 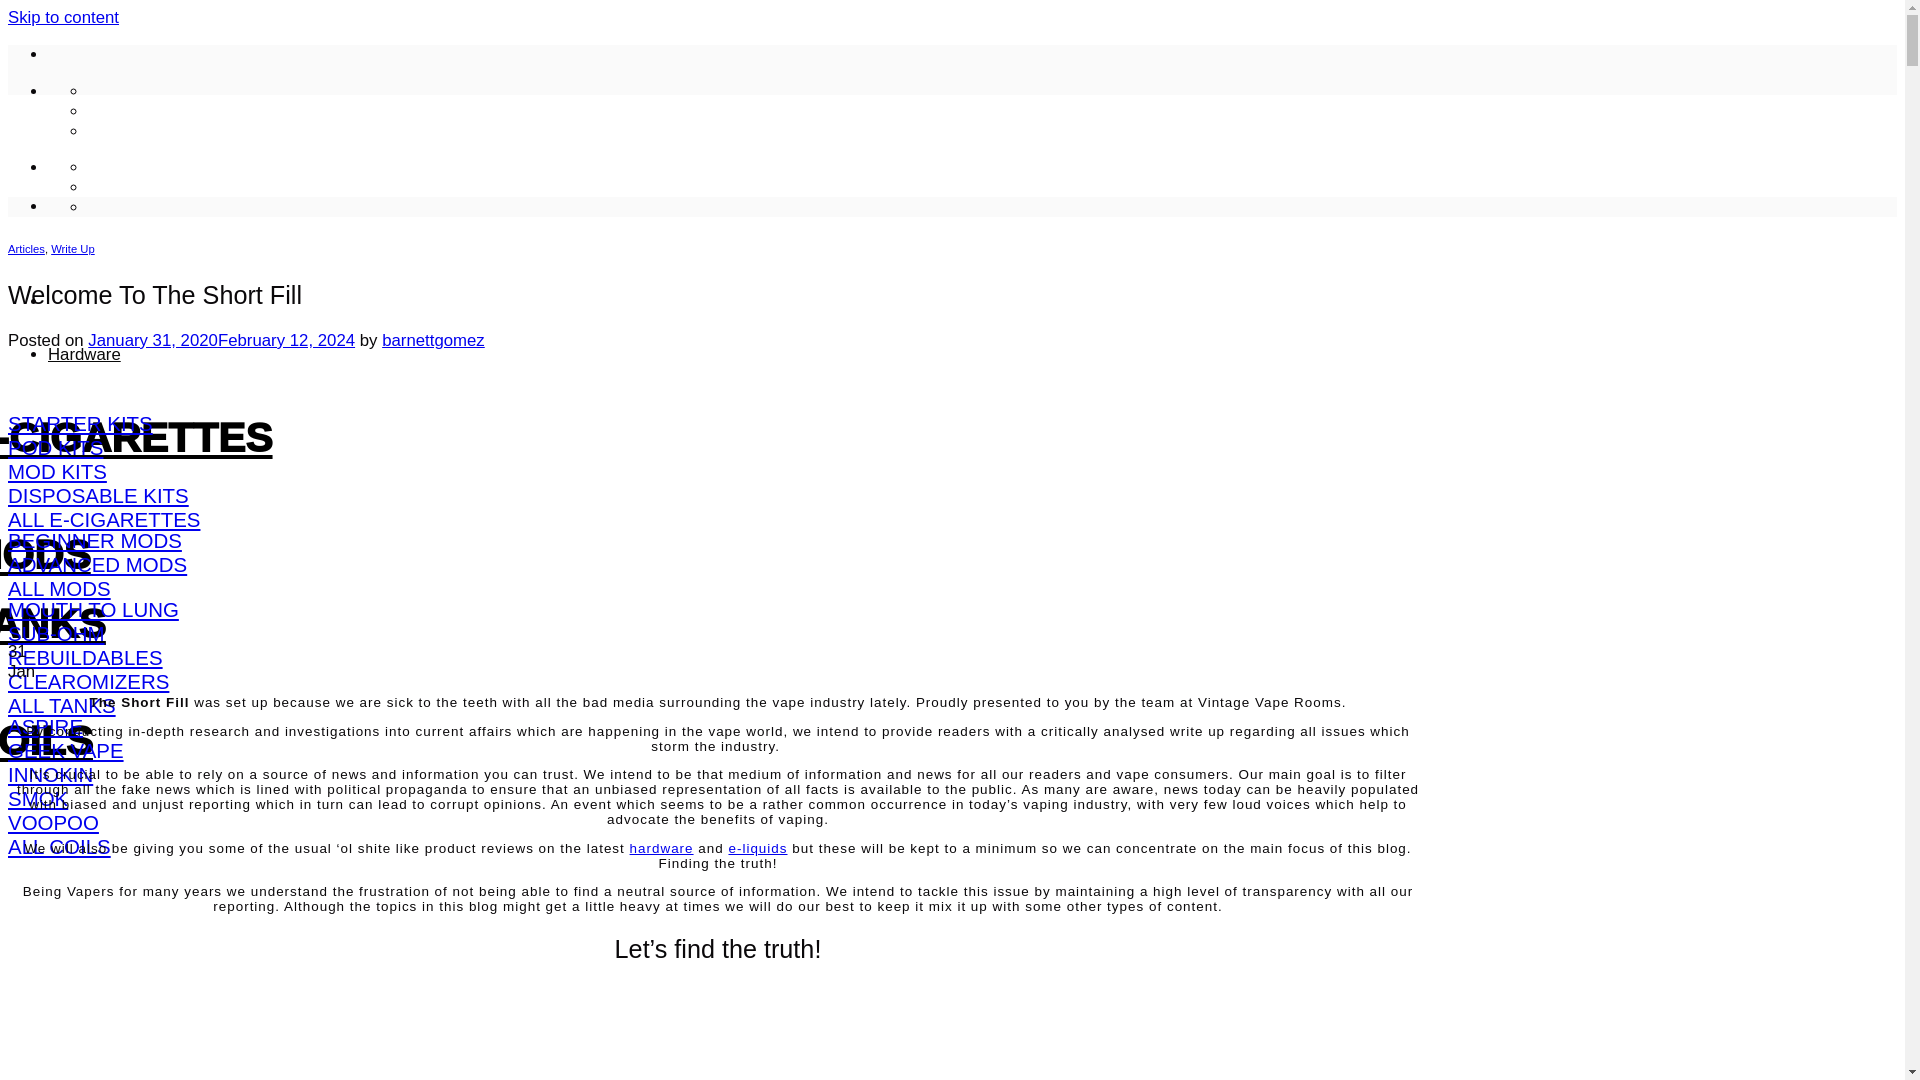 I want to click on CLEAROMIZERS, so click(x=88, y=681).